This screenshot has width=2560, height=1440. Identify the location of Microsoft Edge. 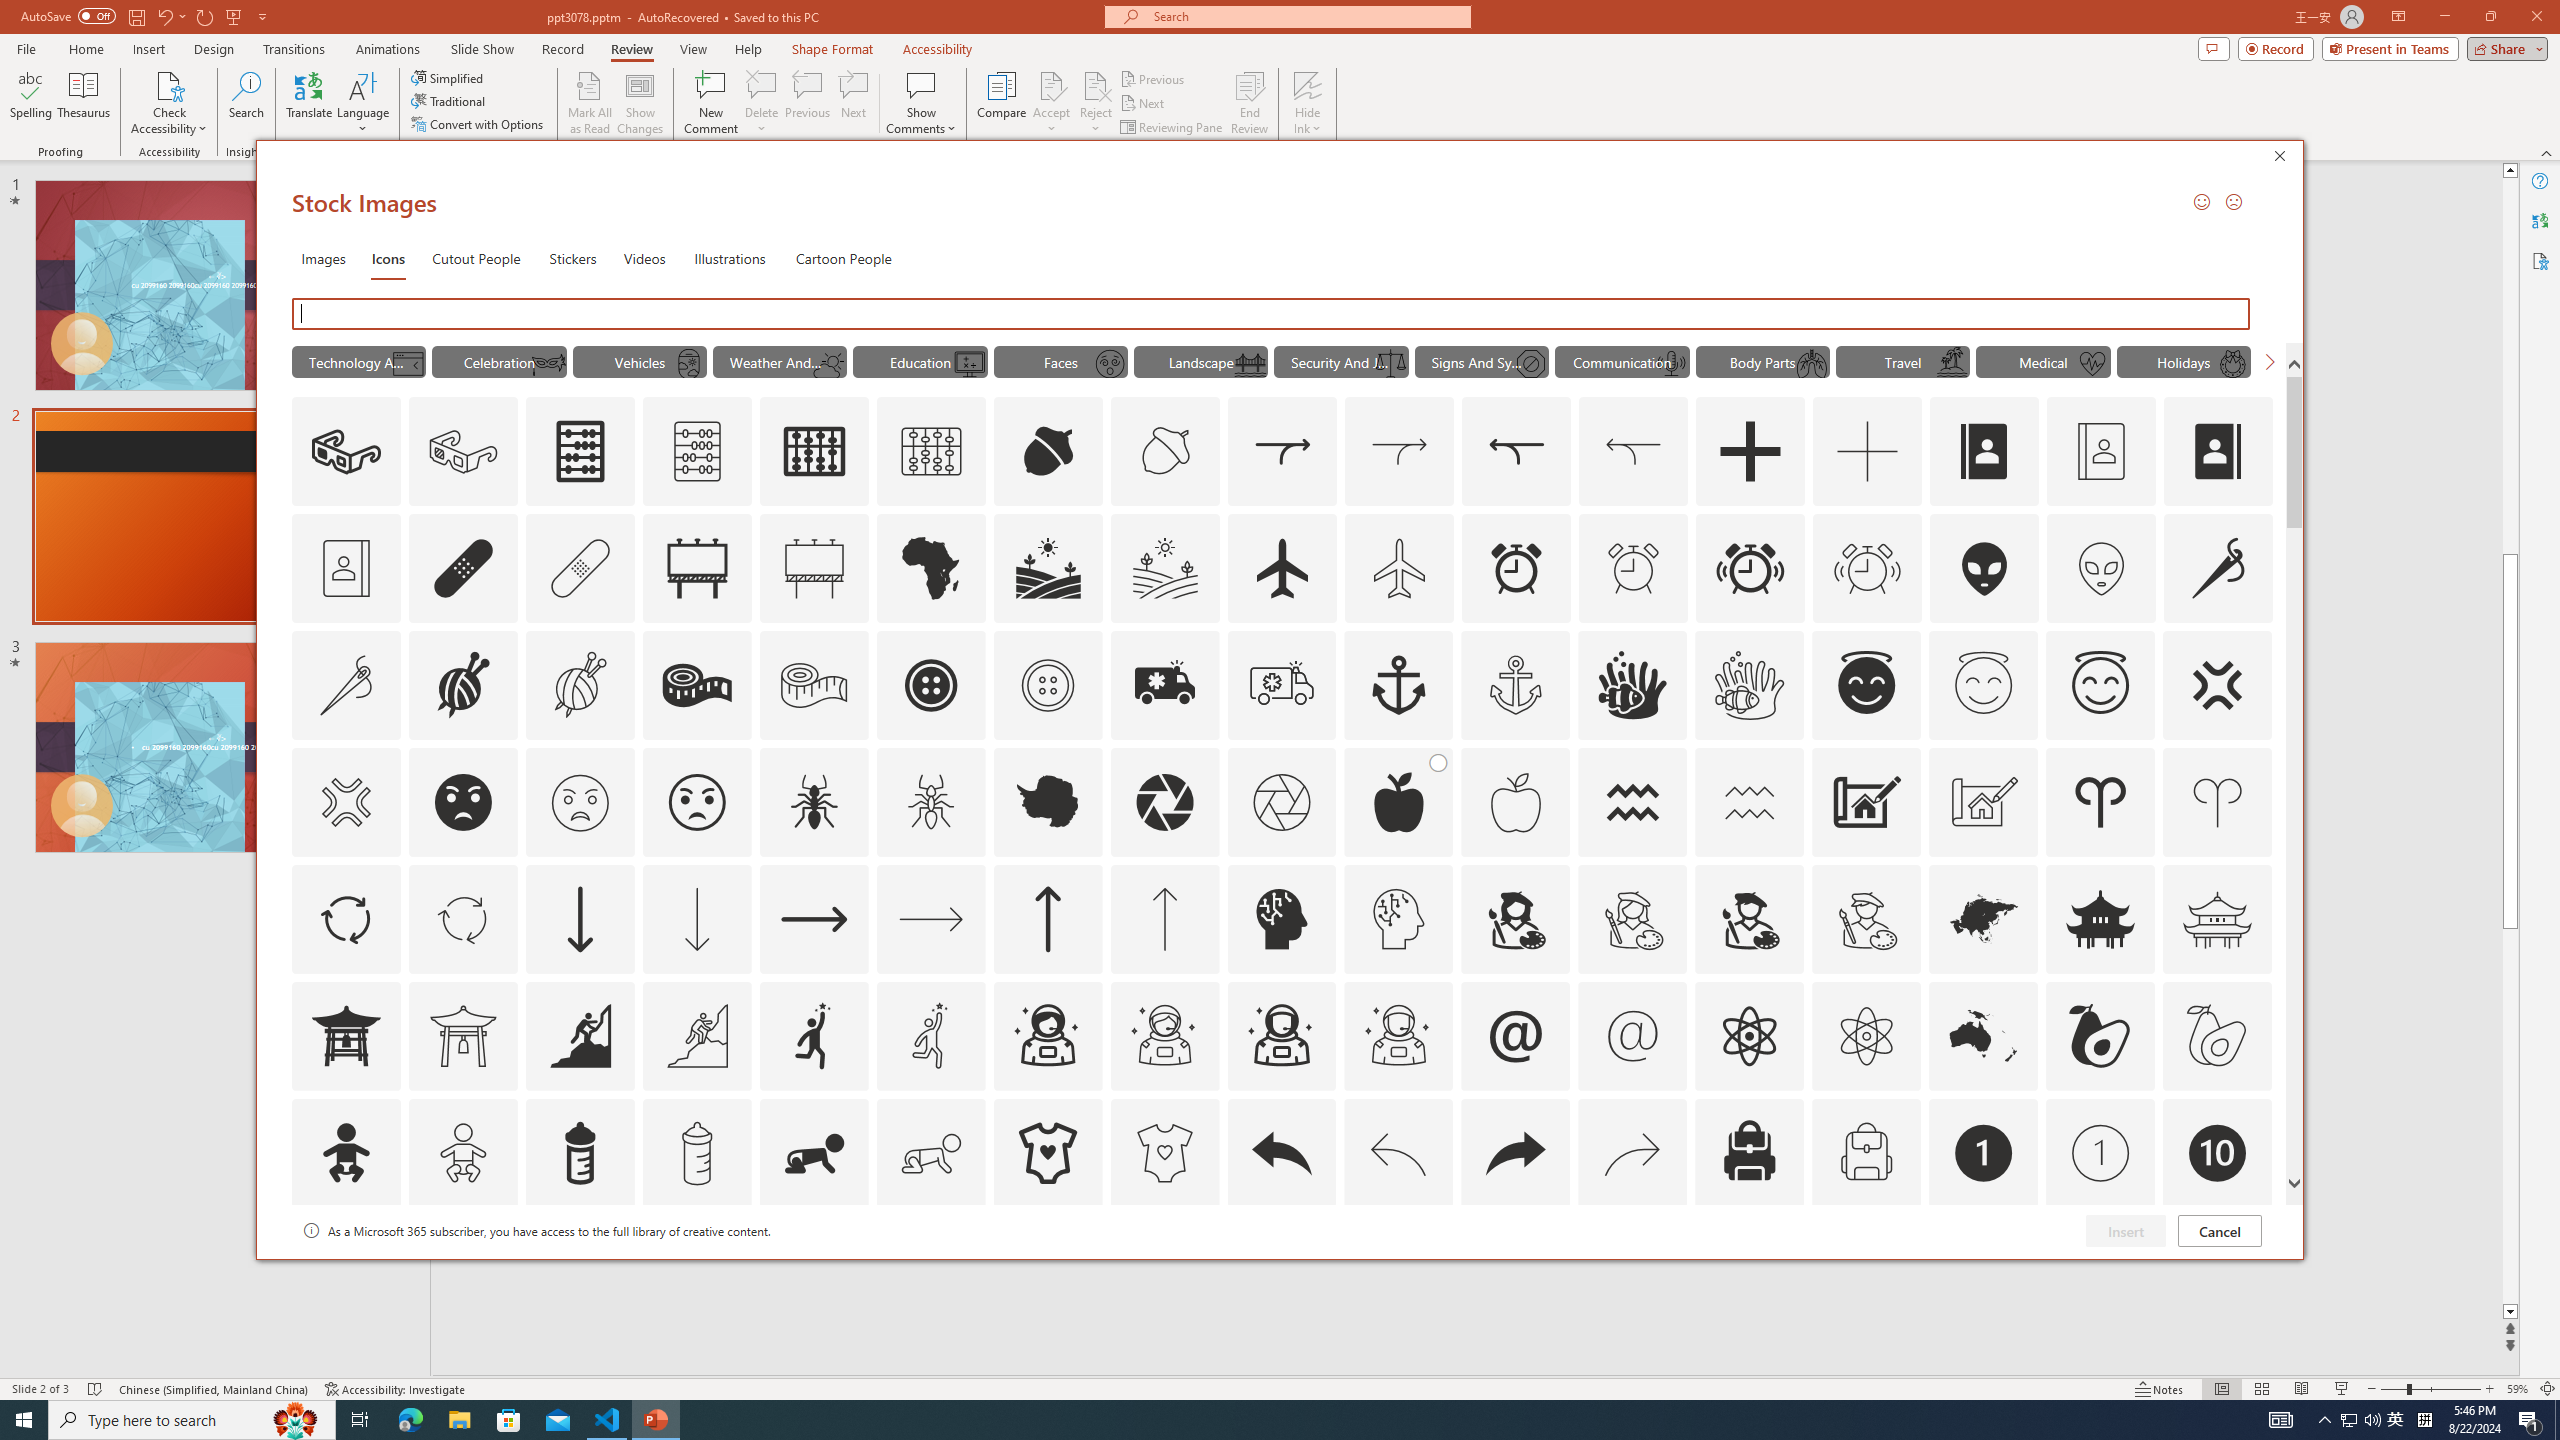
(410, 1420).